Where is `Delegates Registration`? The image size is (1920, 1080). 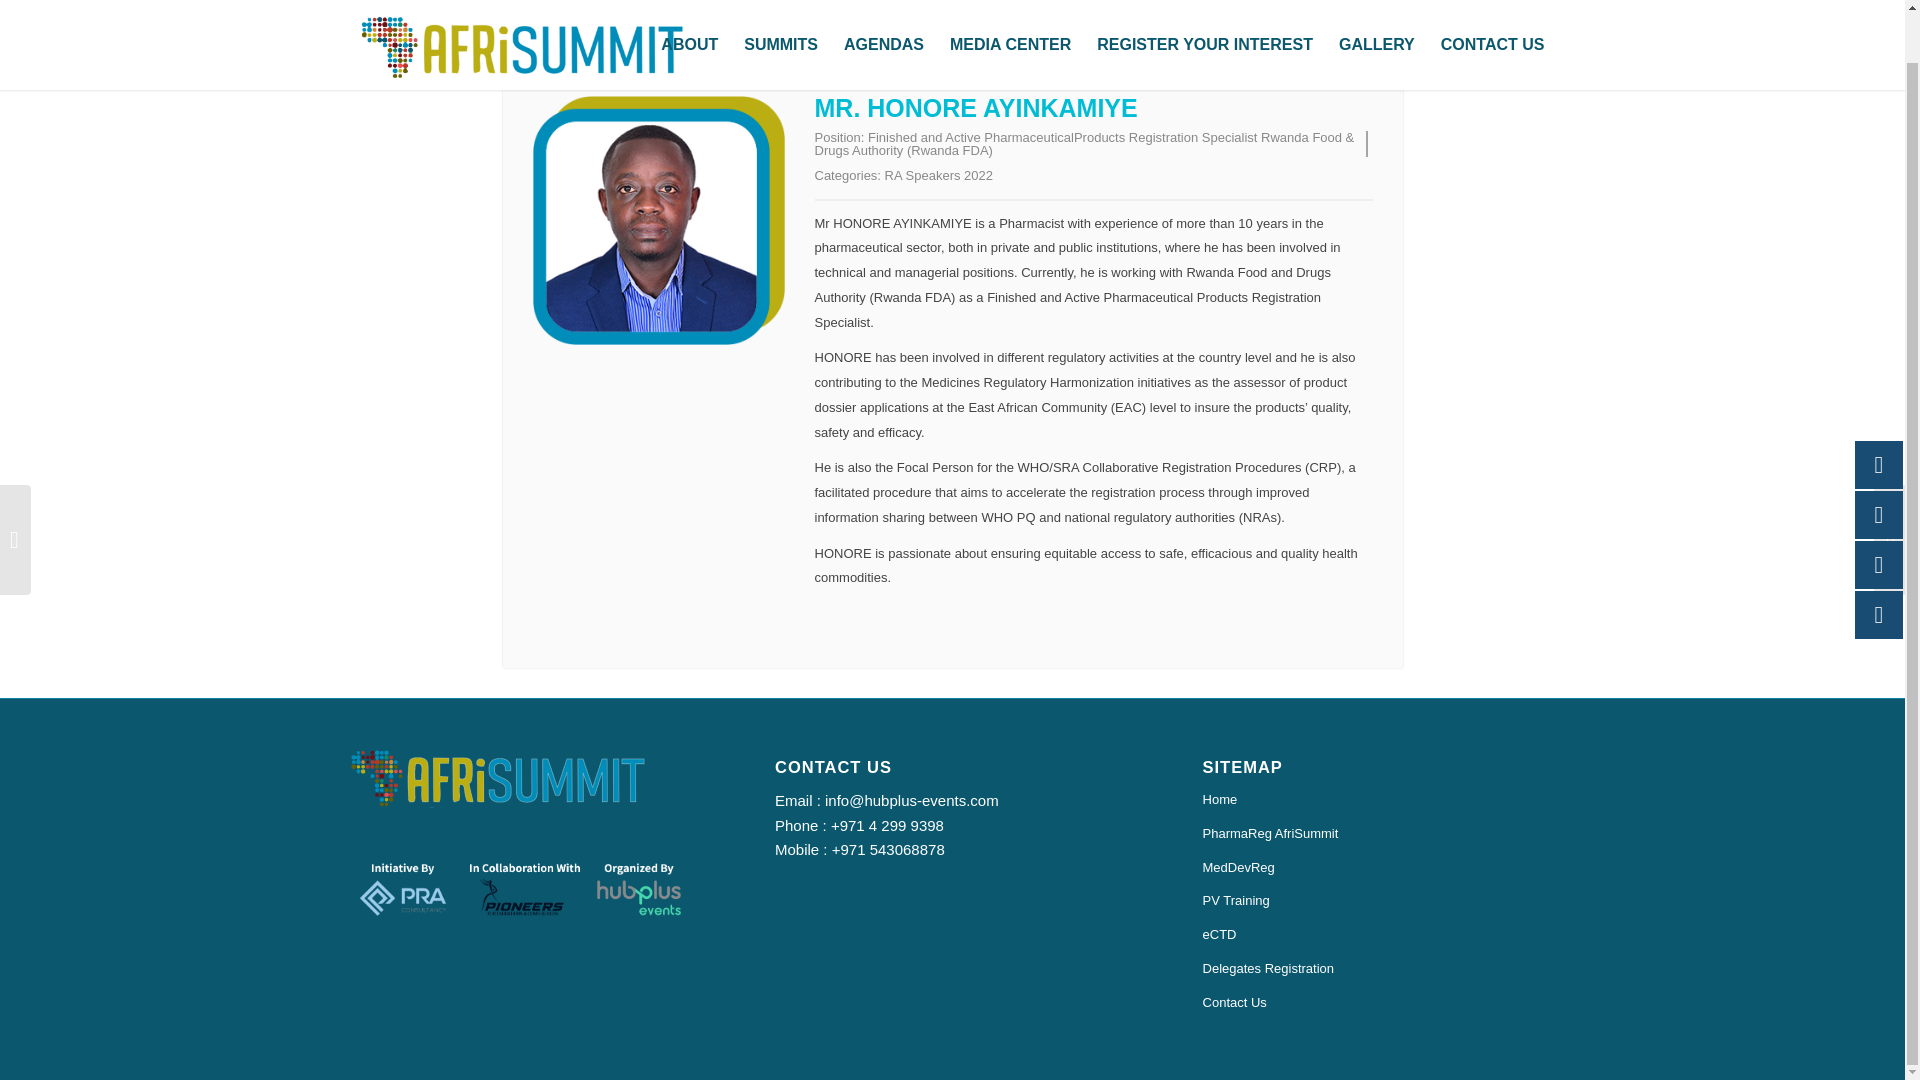 Delegates Registration is located at coordinates (1380, 970).